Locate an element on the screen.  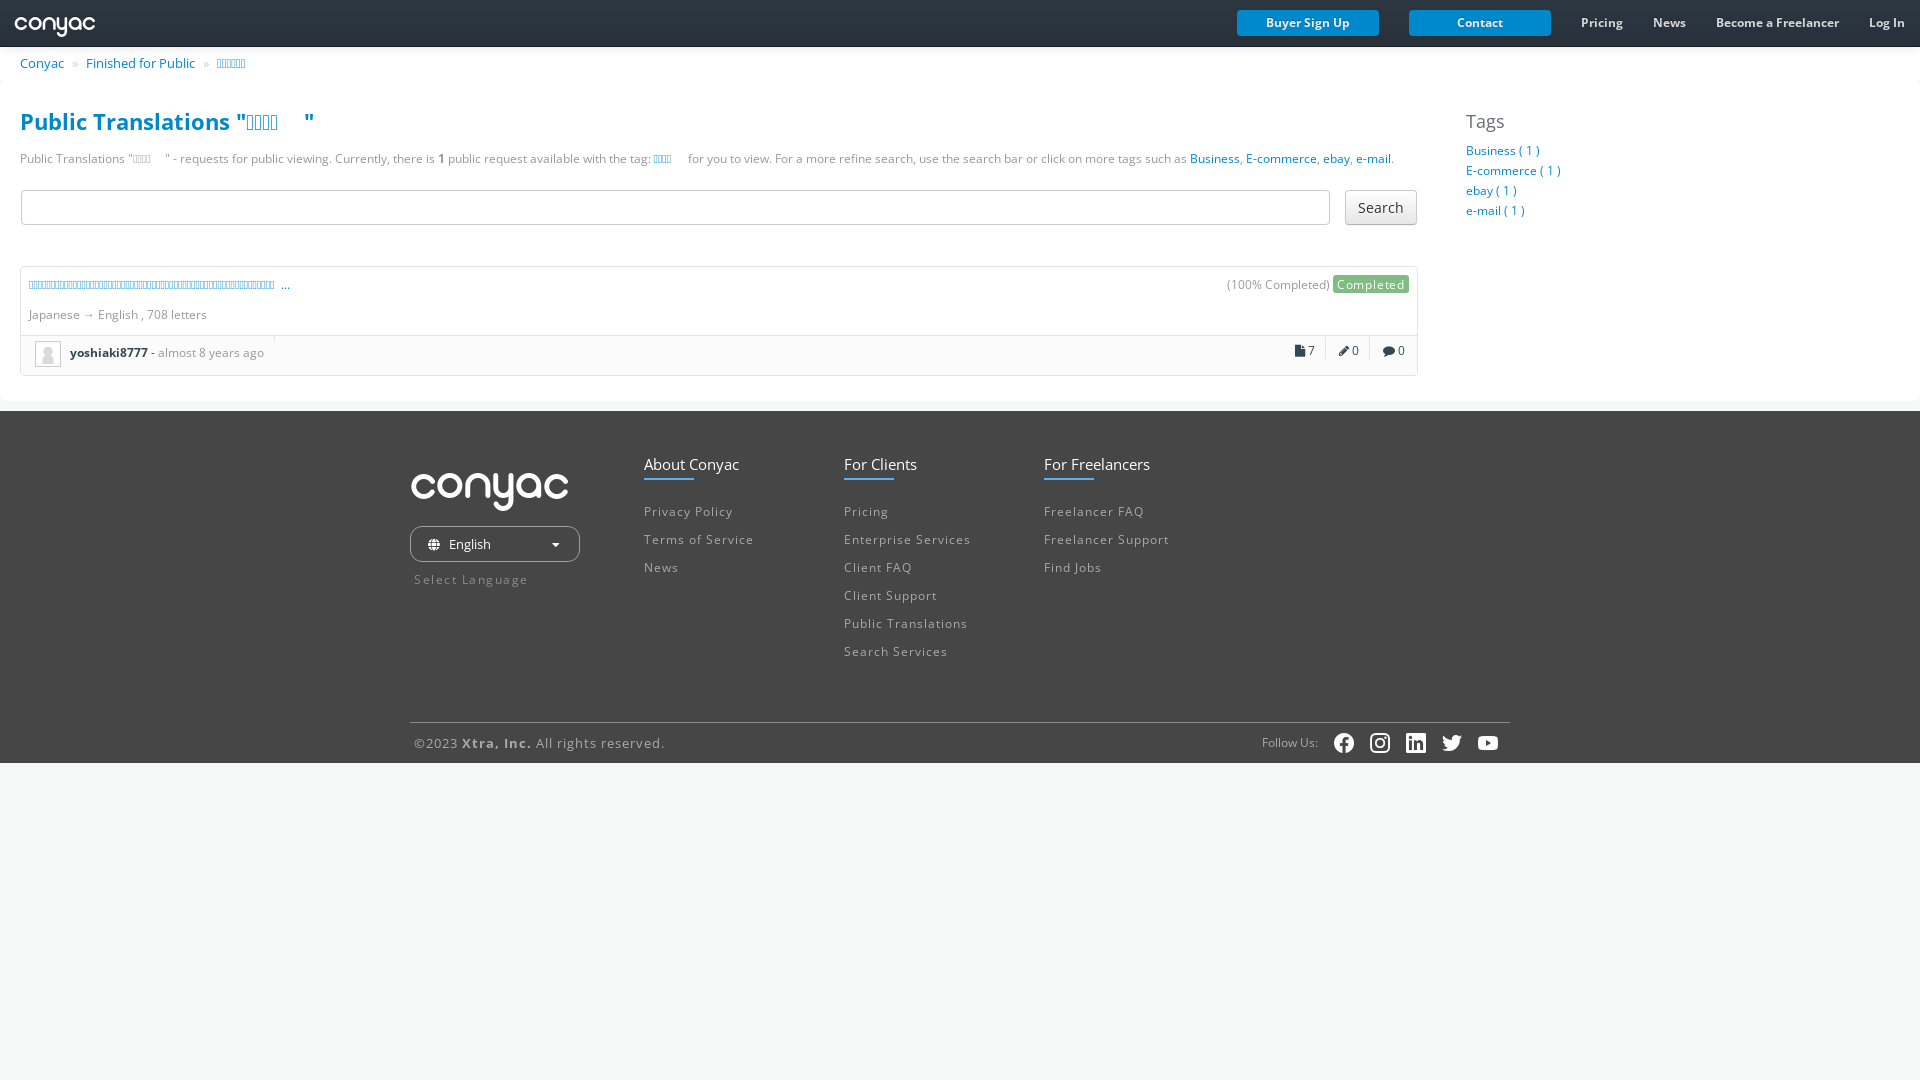
YouTube is located at coordinates (1488, 742).